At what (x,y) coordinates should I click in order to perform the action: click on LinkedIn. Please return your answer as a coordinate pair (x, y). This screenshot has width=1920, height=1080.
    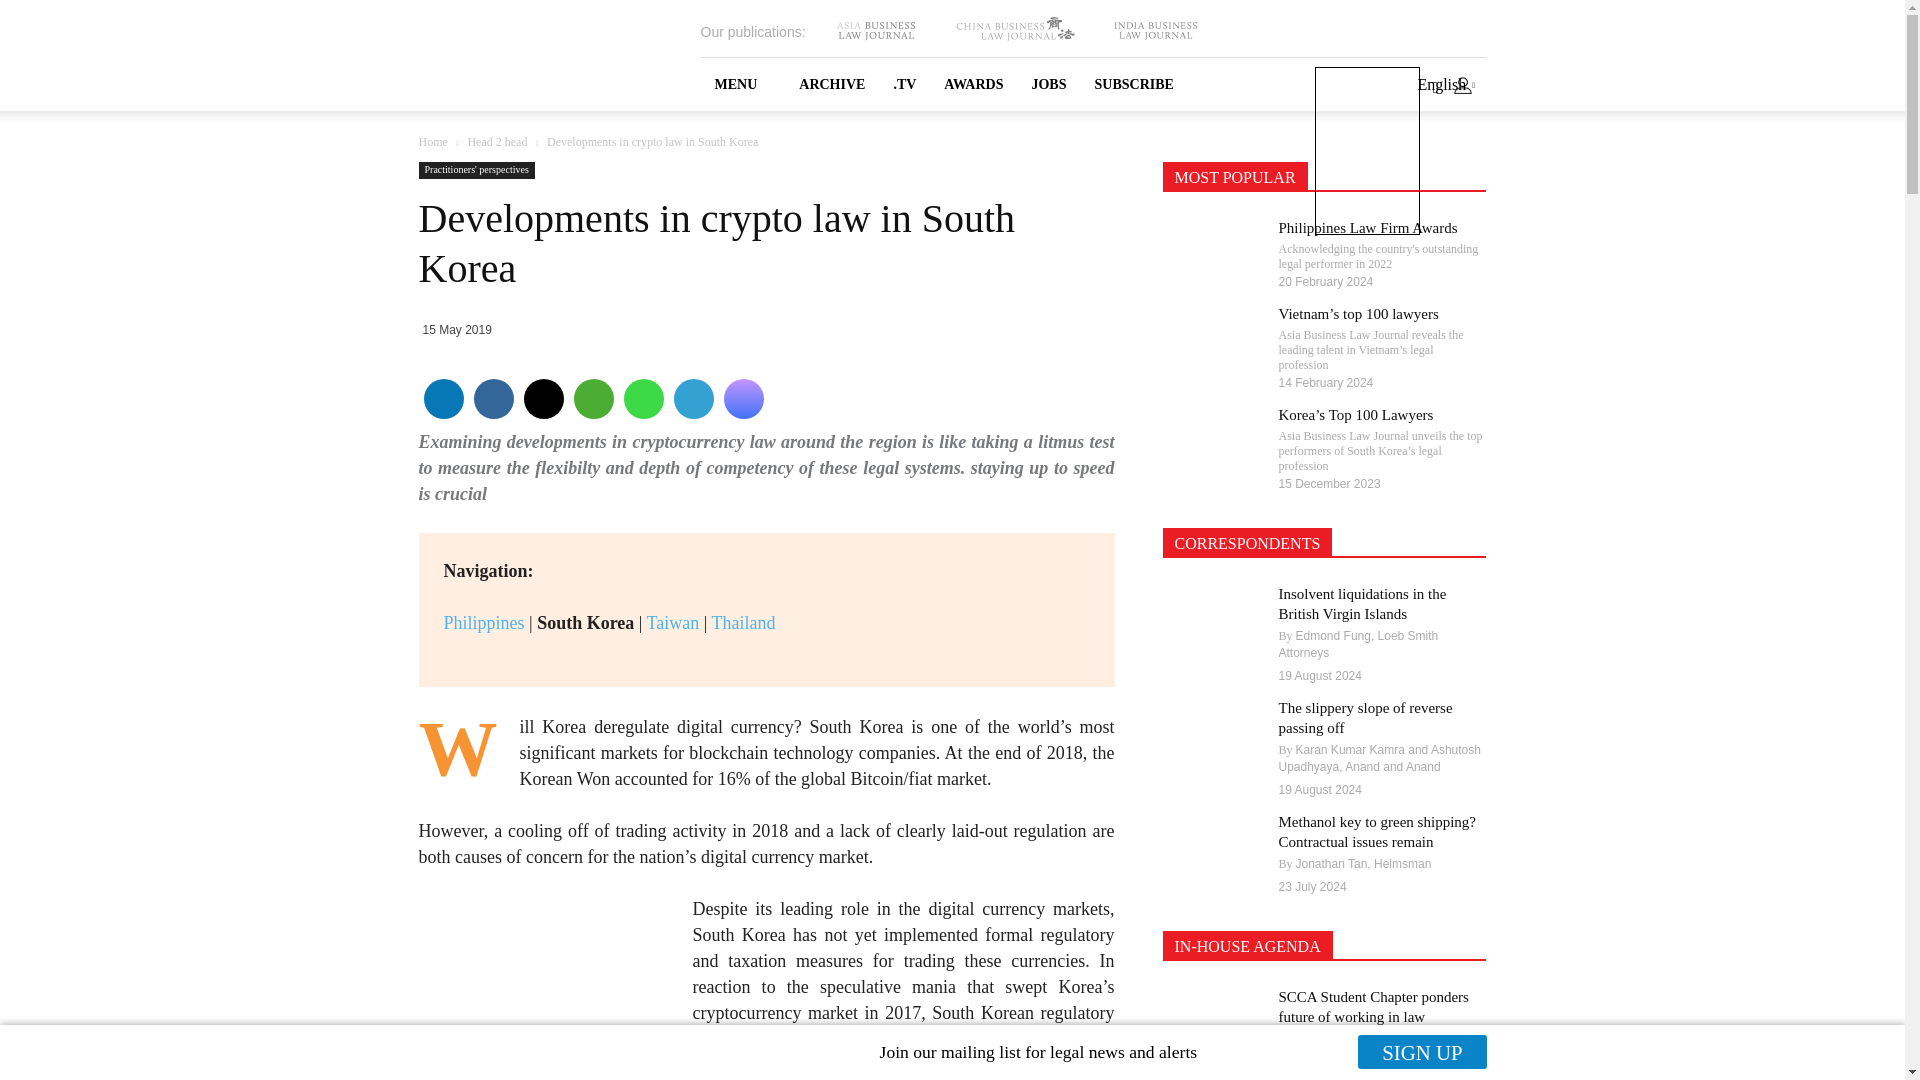
    Looking at the image, I should click on (442, 398).